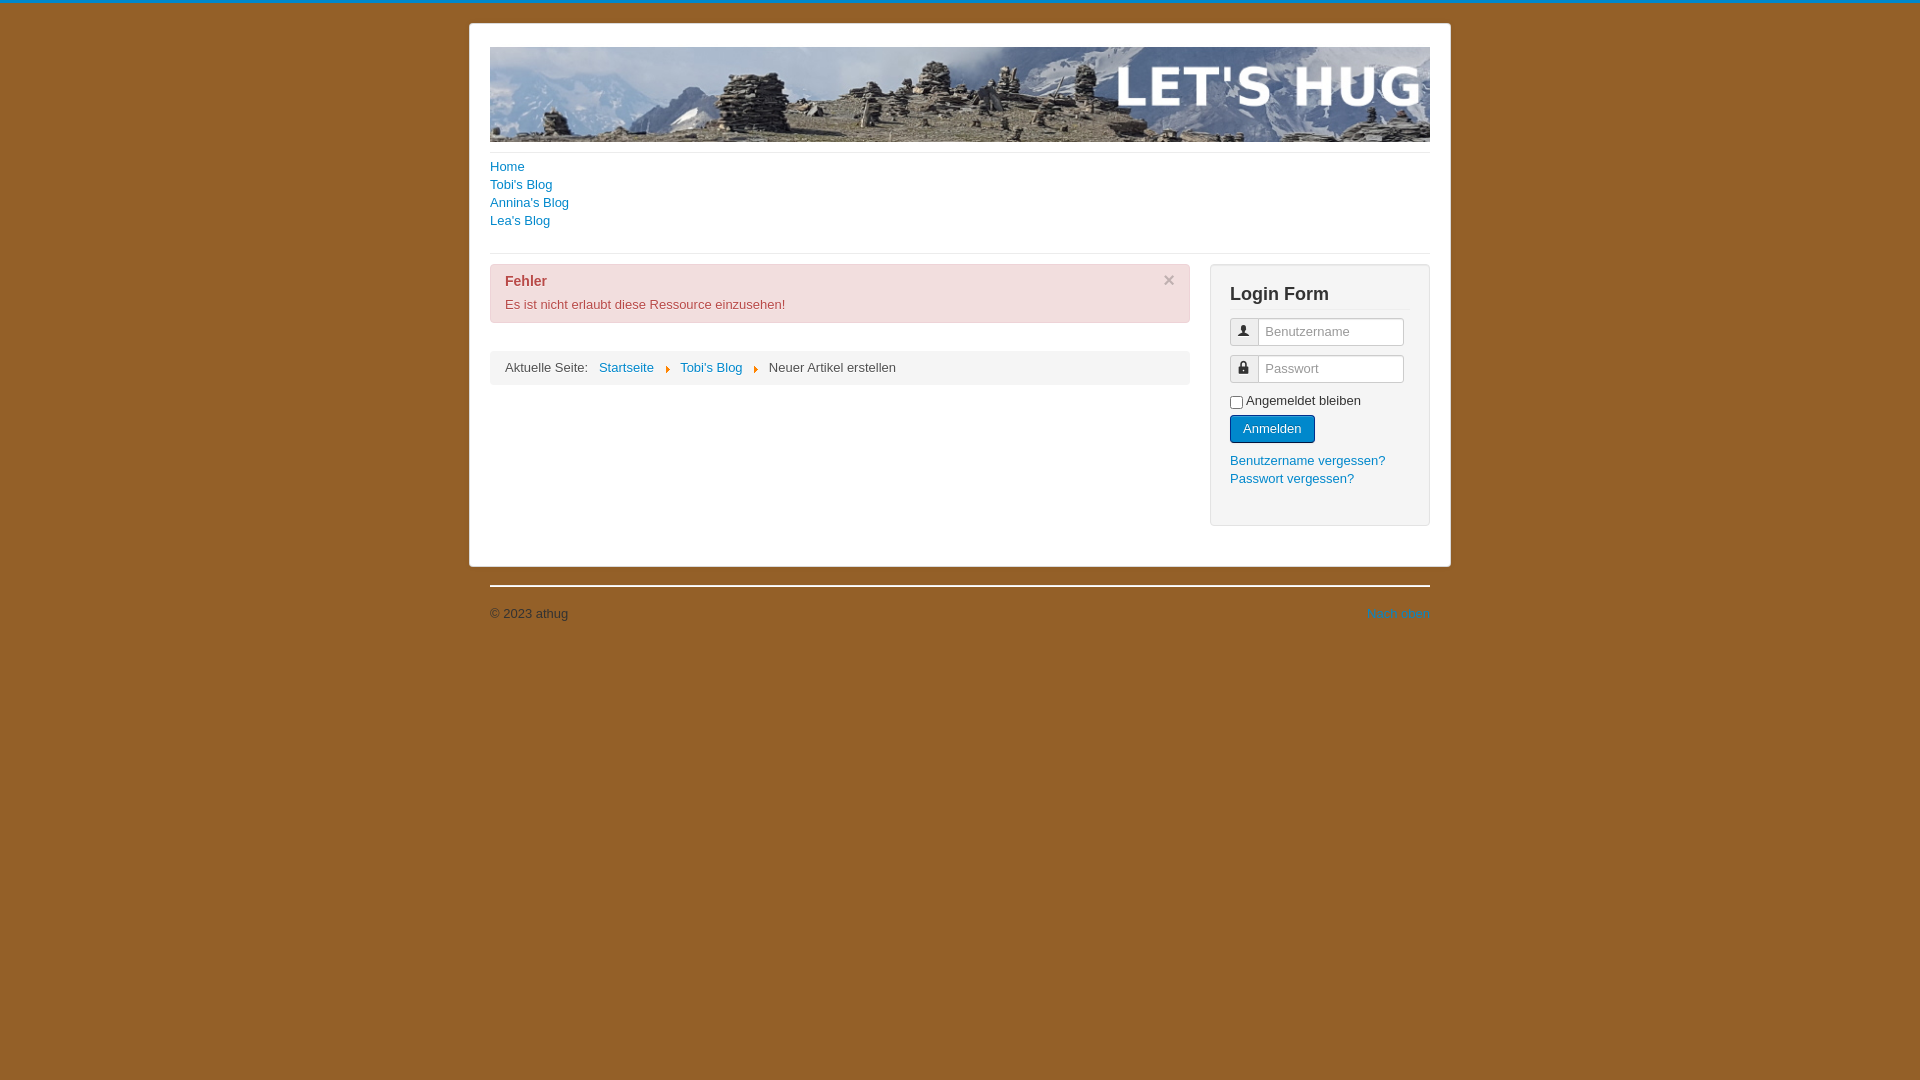 The width and height of the screenshot is (1920, 1080). What do you see at coordinates (960, 203) in the screenshot?
I see `Annina's Blog` at bounding box center [960, 203].